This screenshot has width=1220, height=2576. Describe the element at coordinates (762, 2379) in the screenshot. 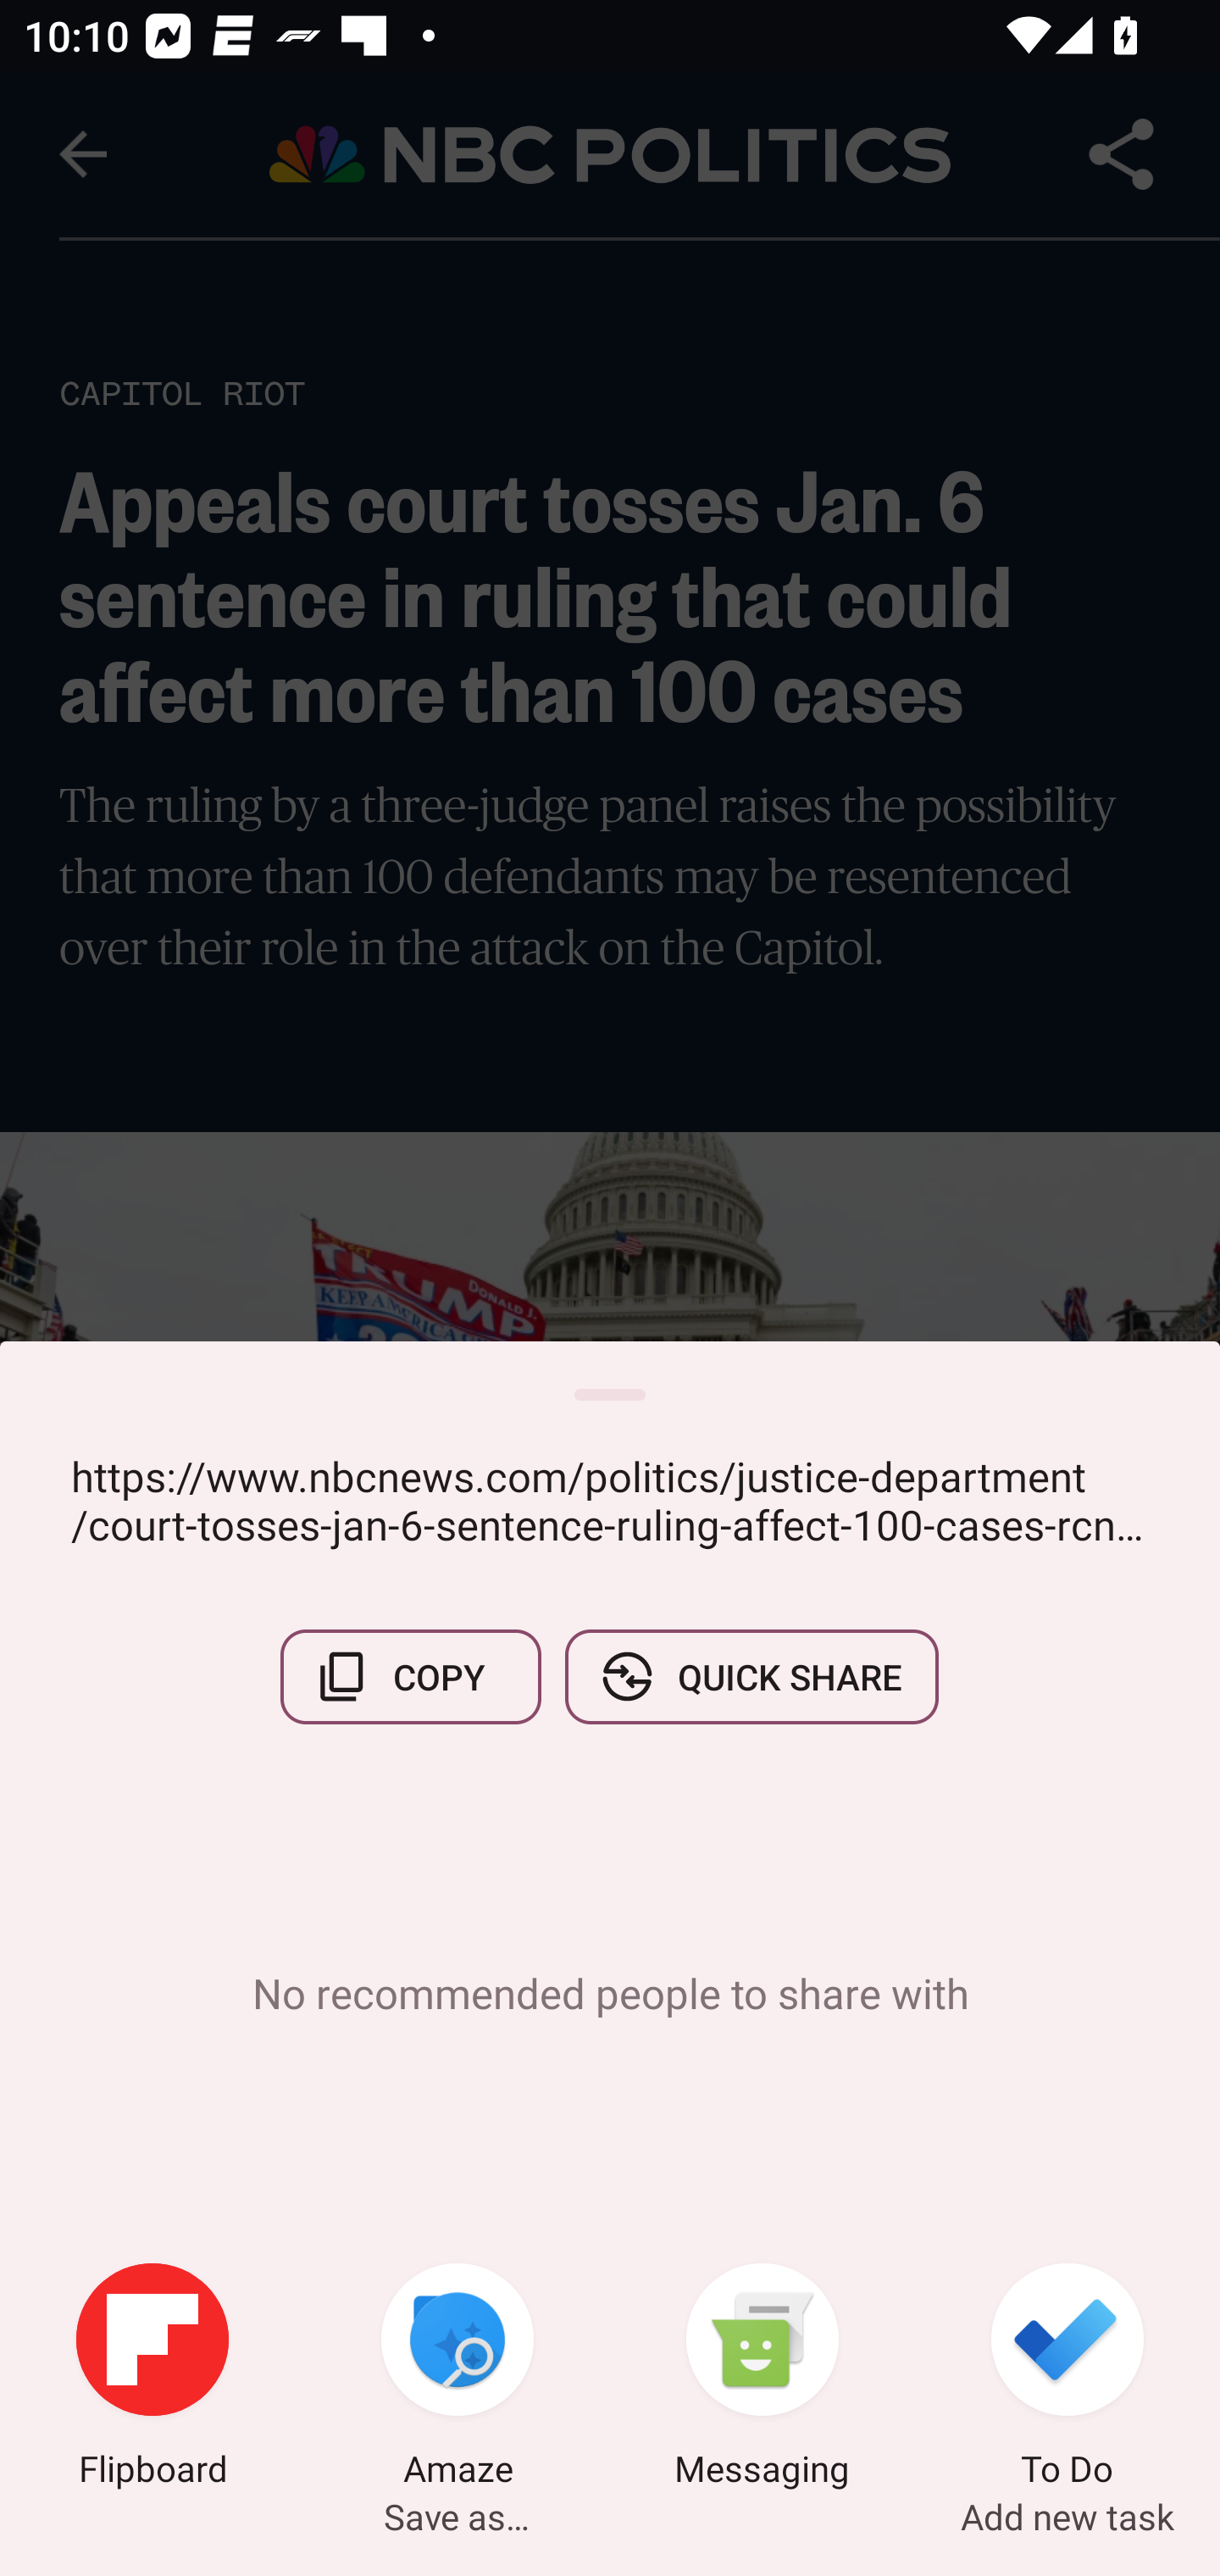

I see `Messaging` at that location.